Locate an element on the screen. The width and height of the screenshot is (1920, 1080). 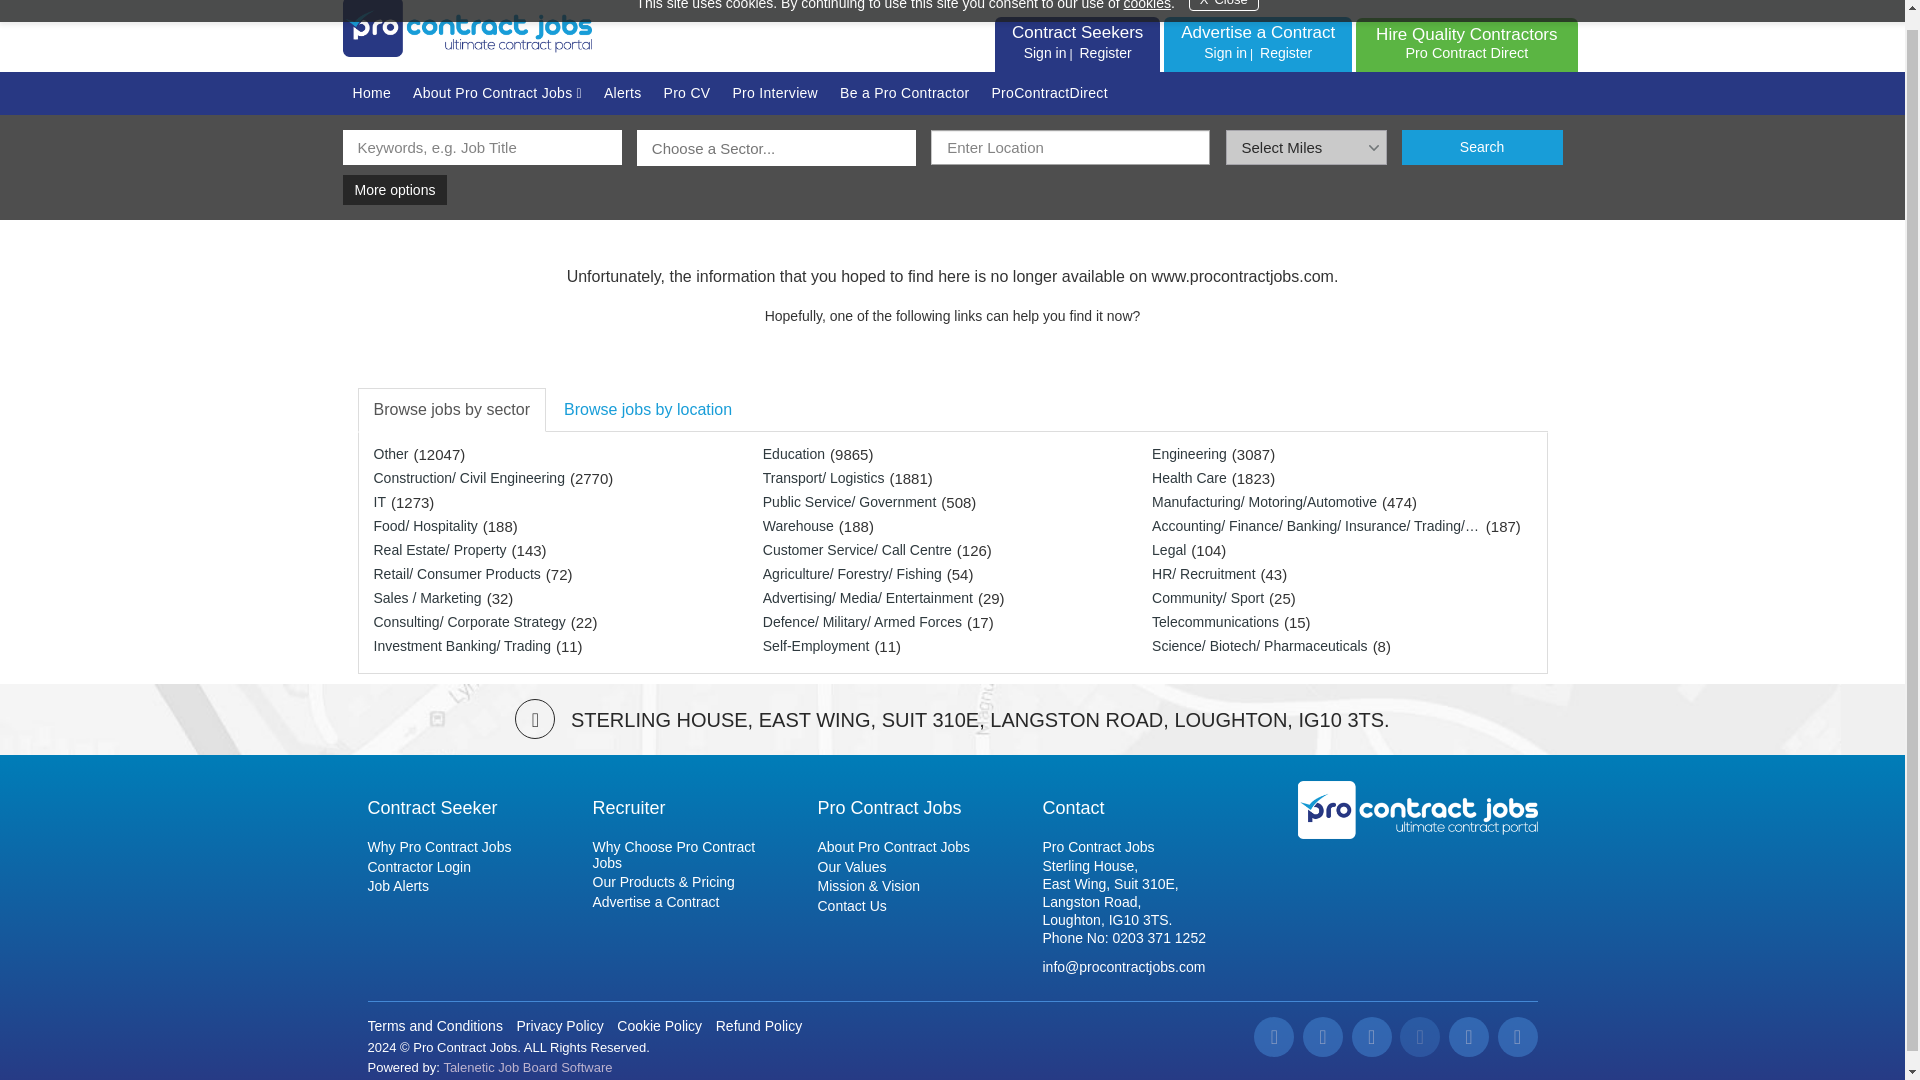
Search is located at coordinates (1466, 42).